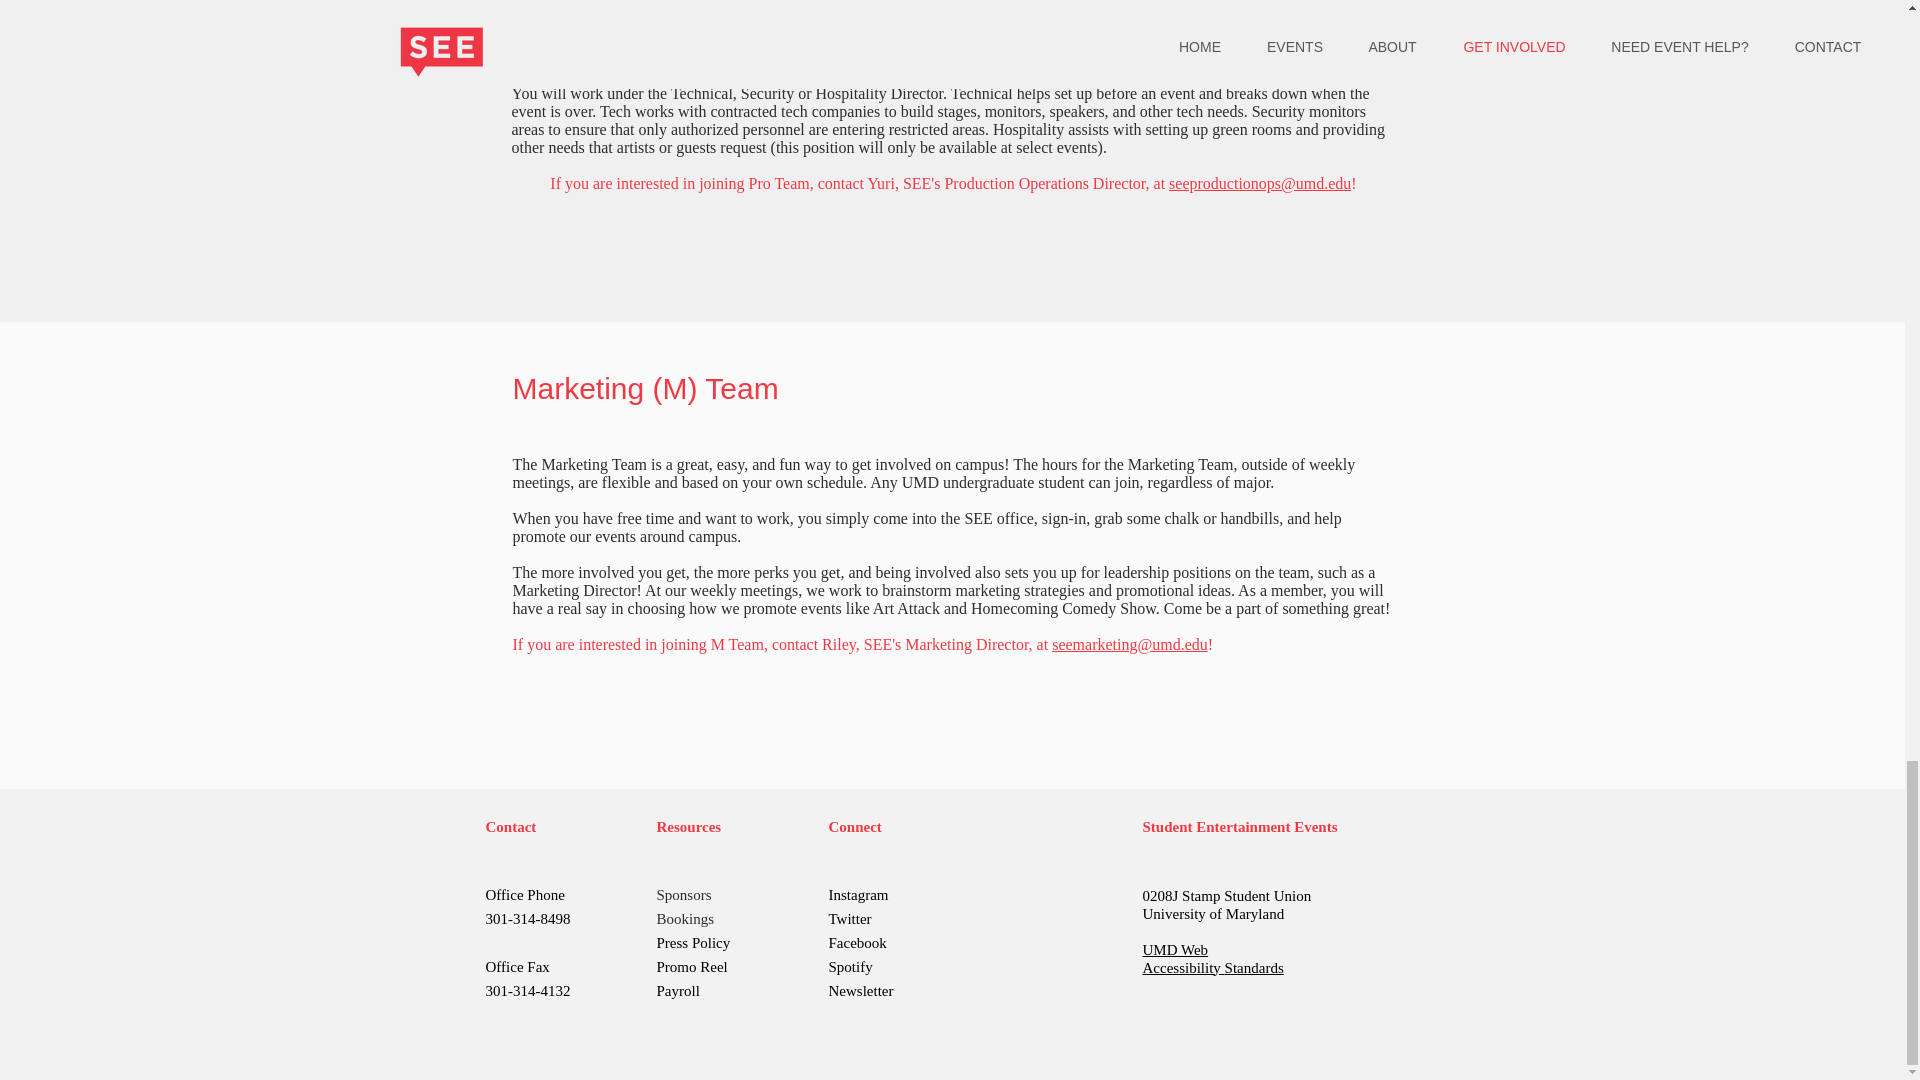 Image resolution: width=1920 pixels, height=1080 pixels. Describe the element at coordinates (677, 990) in the screenshot. I see `Payroll` at that location.